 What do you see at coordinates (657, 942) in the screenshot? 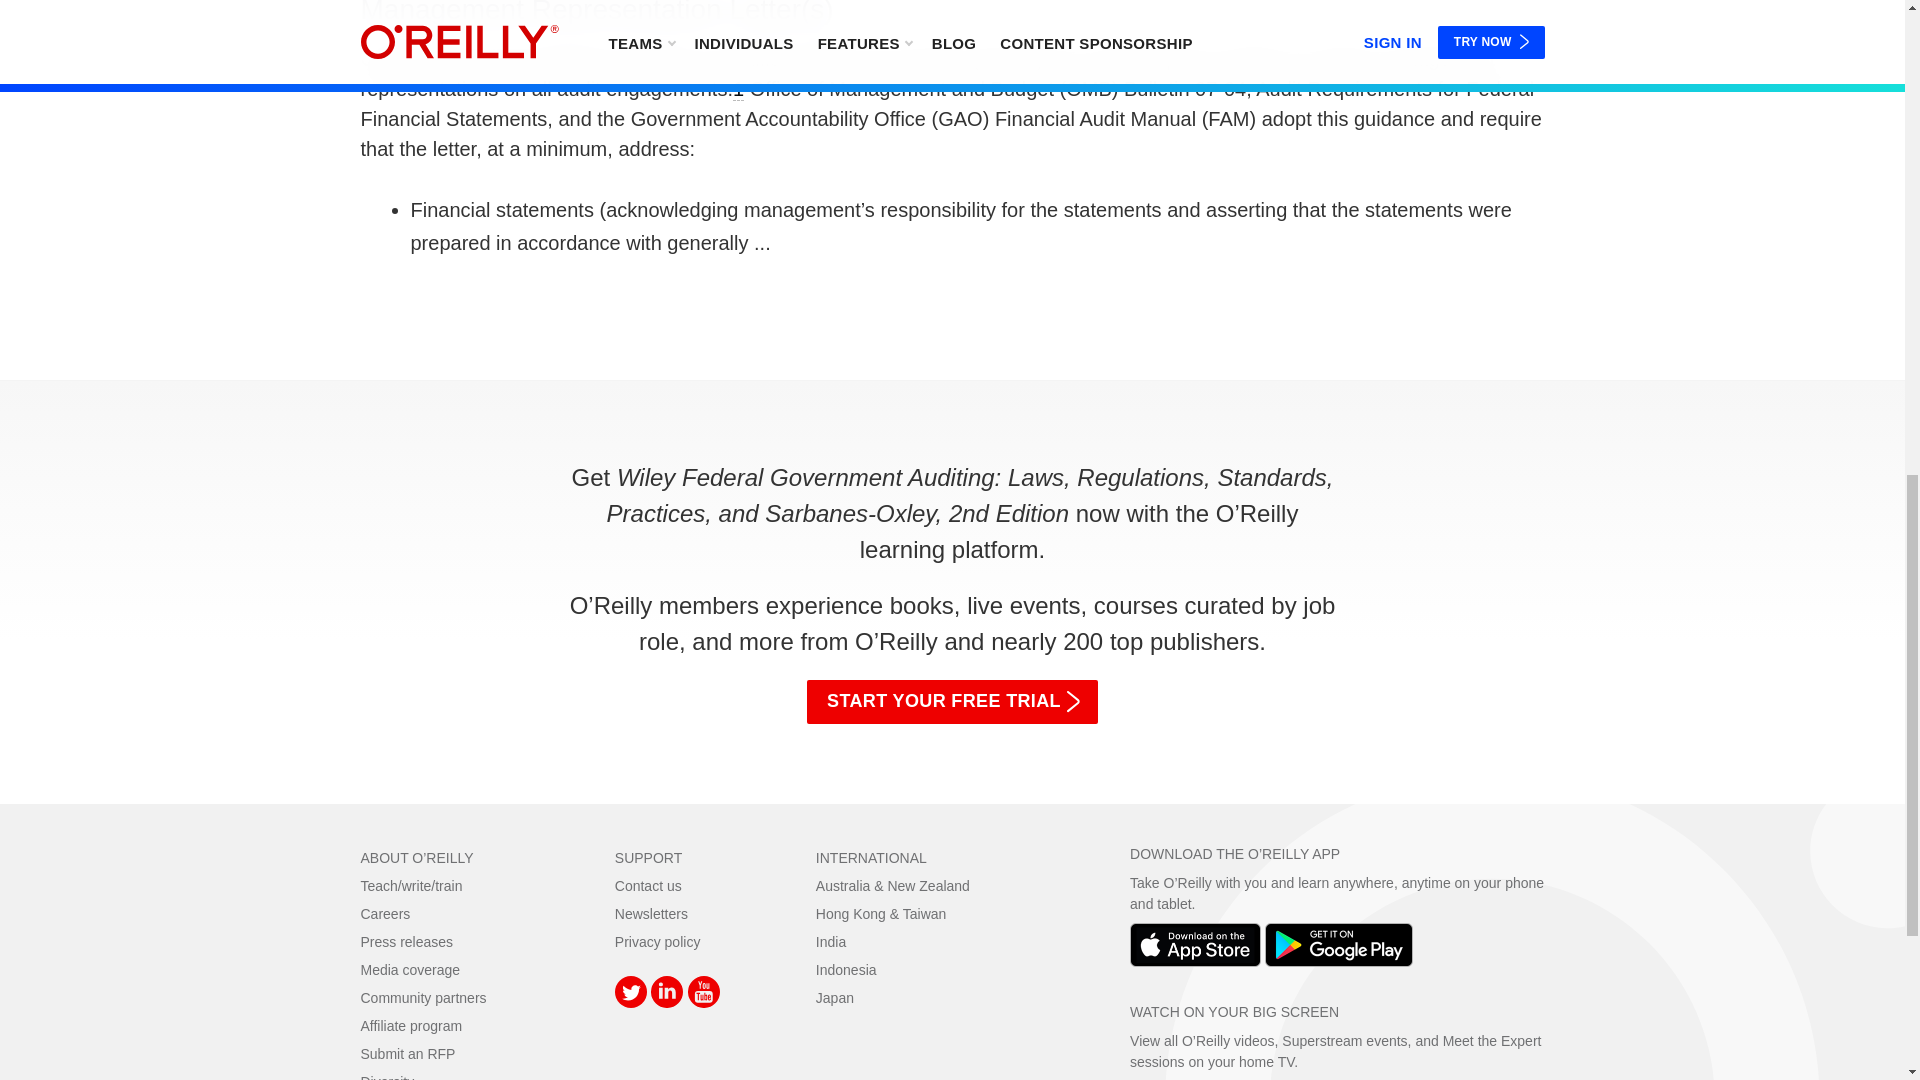
I see `Privacy policy` at bounding box center [657, 942].